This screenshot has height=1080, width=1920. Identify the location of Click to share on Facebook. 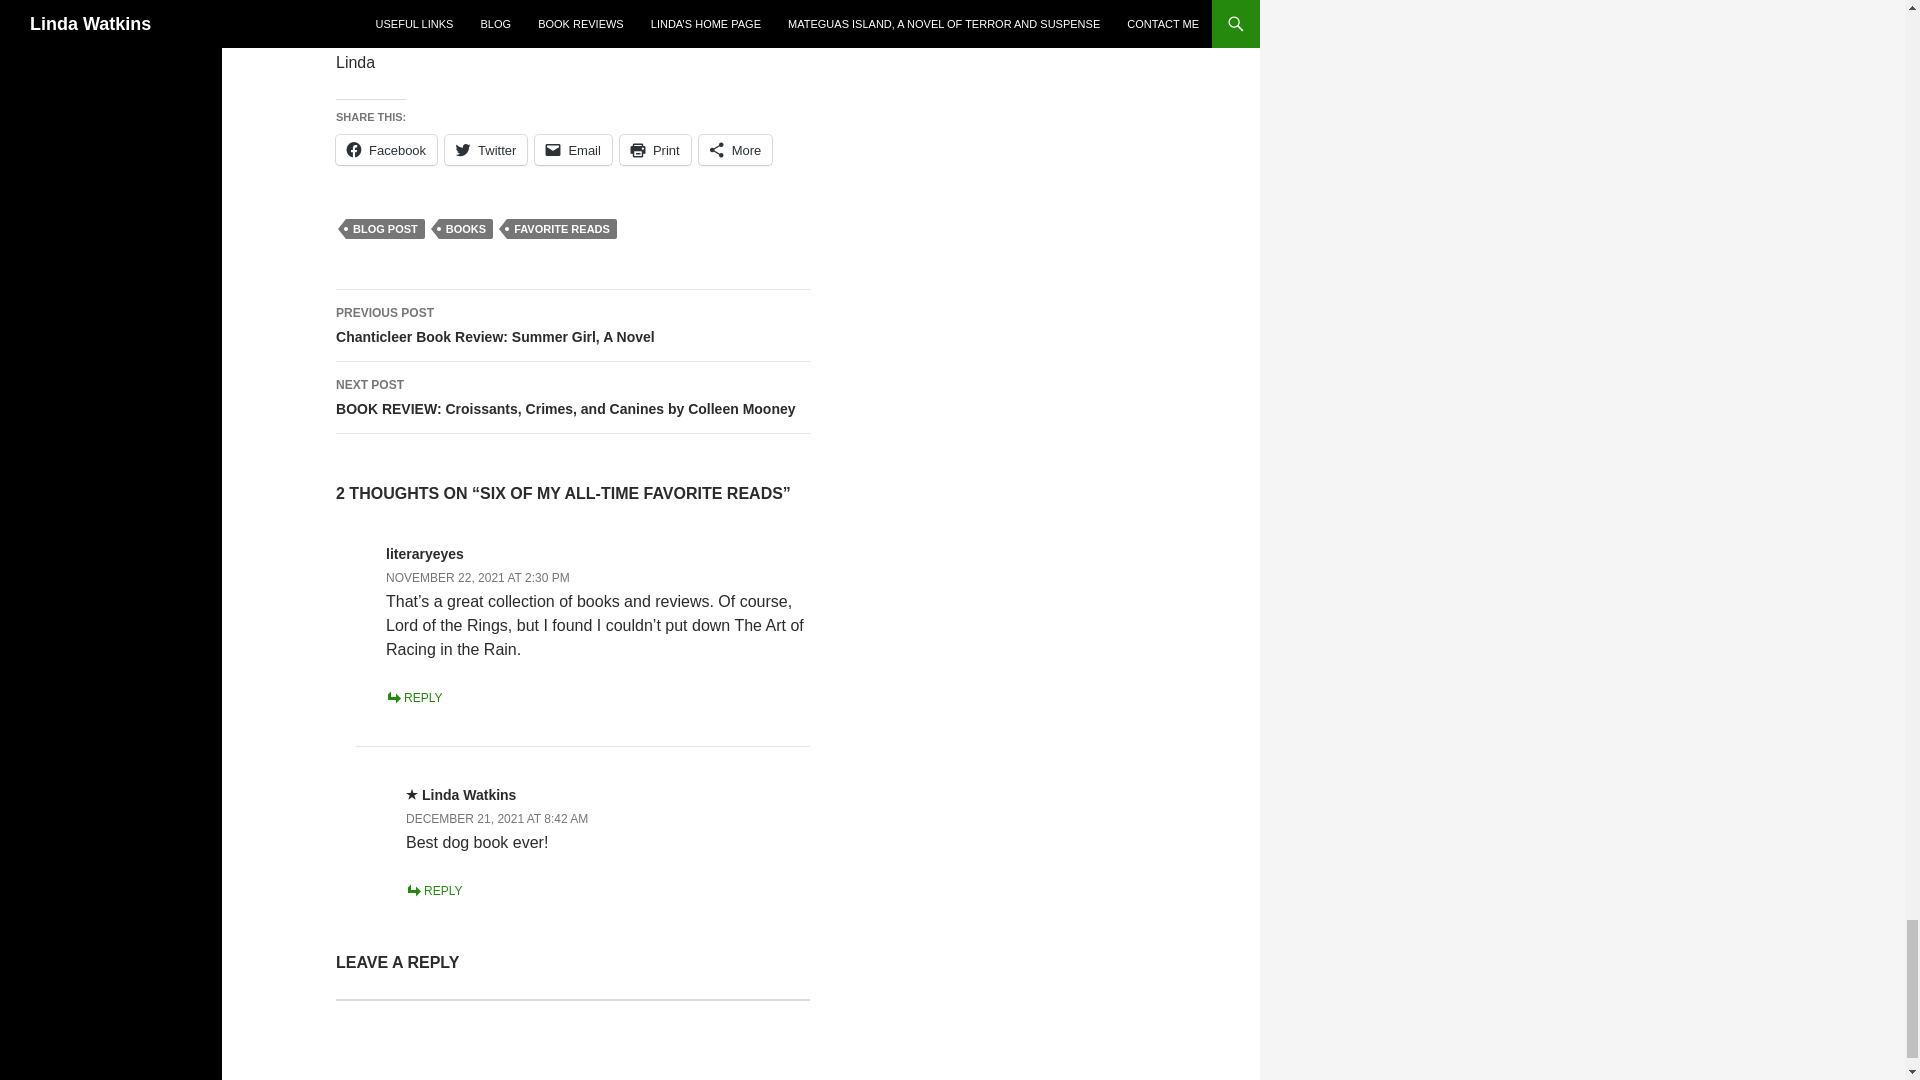
(386, 150).